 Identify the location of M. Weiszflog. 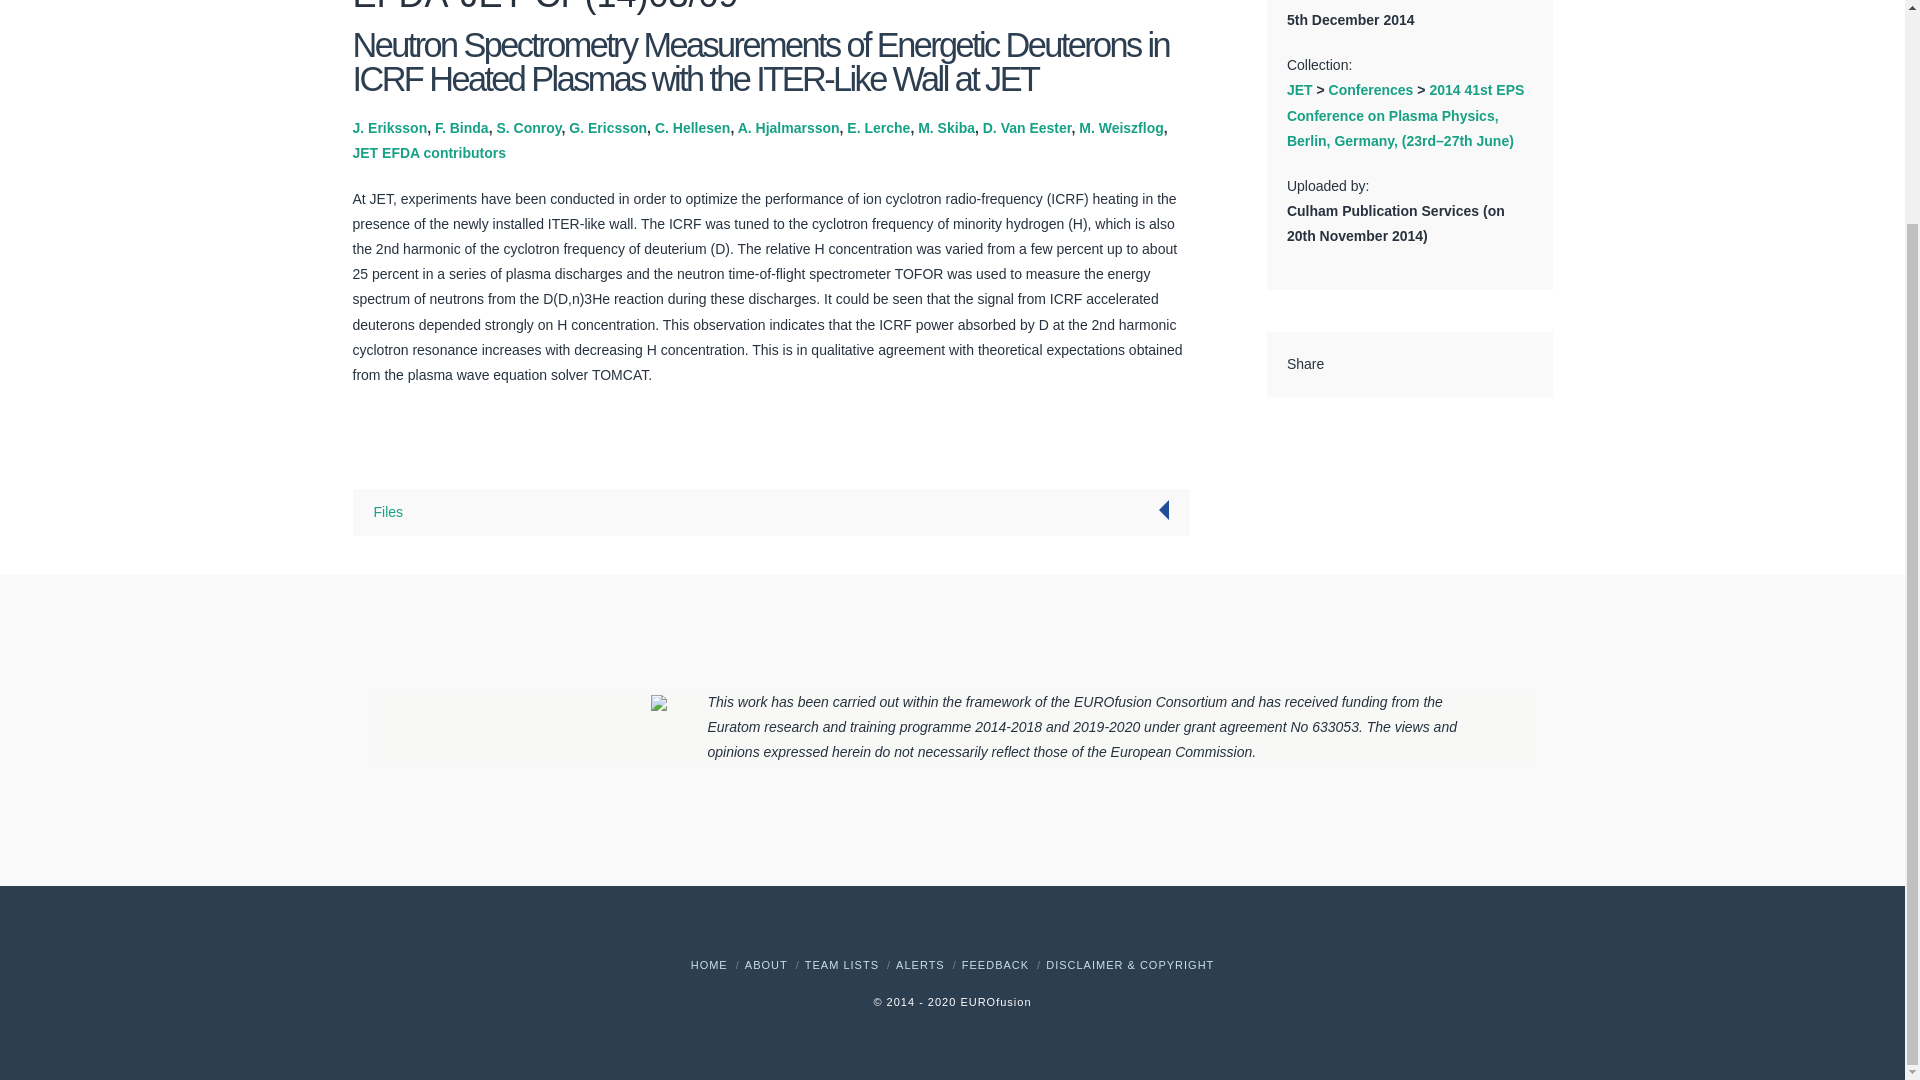
(1121, 128).